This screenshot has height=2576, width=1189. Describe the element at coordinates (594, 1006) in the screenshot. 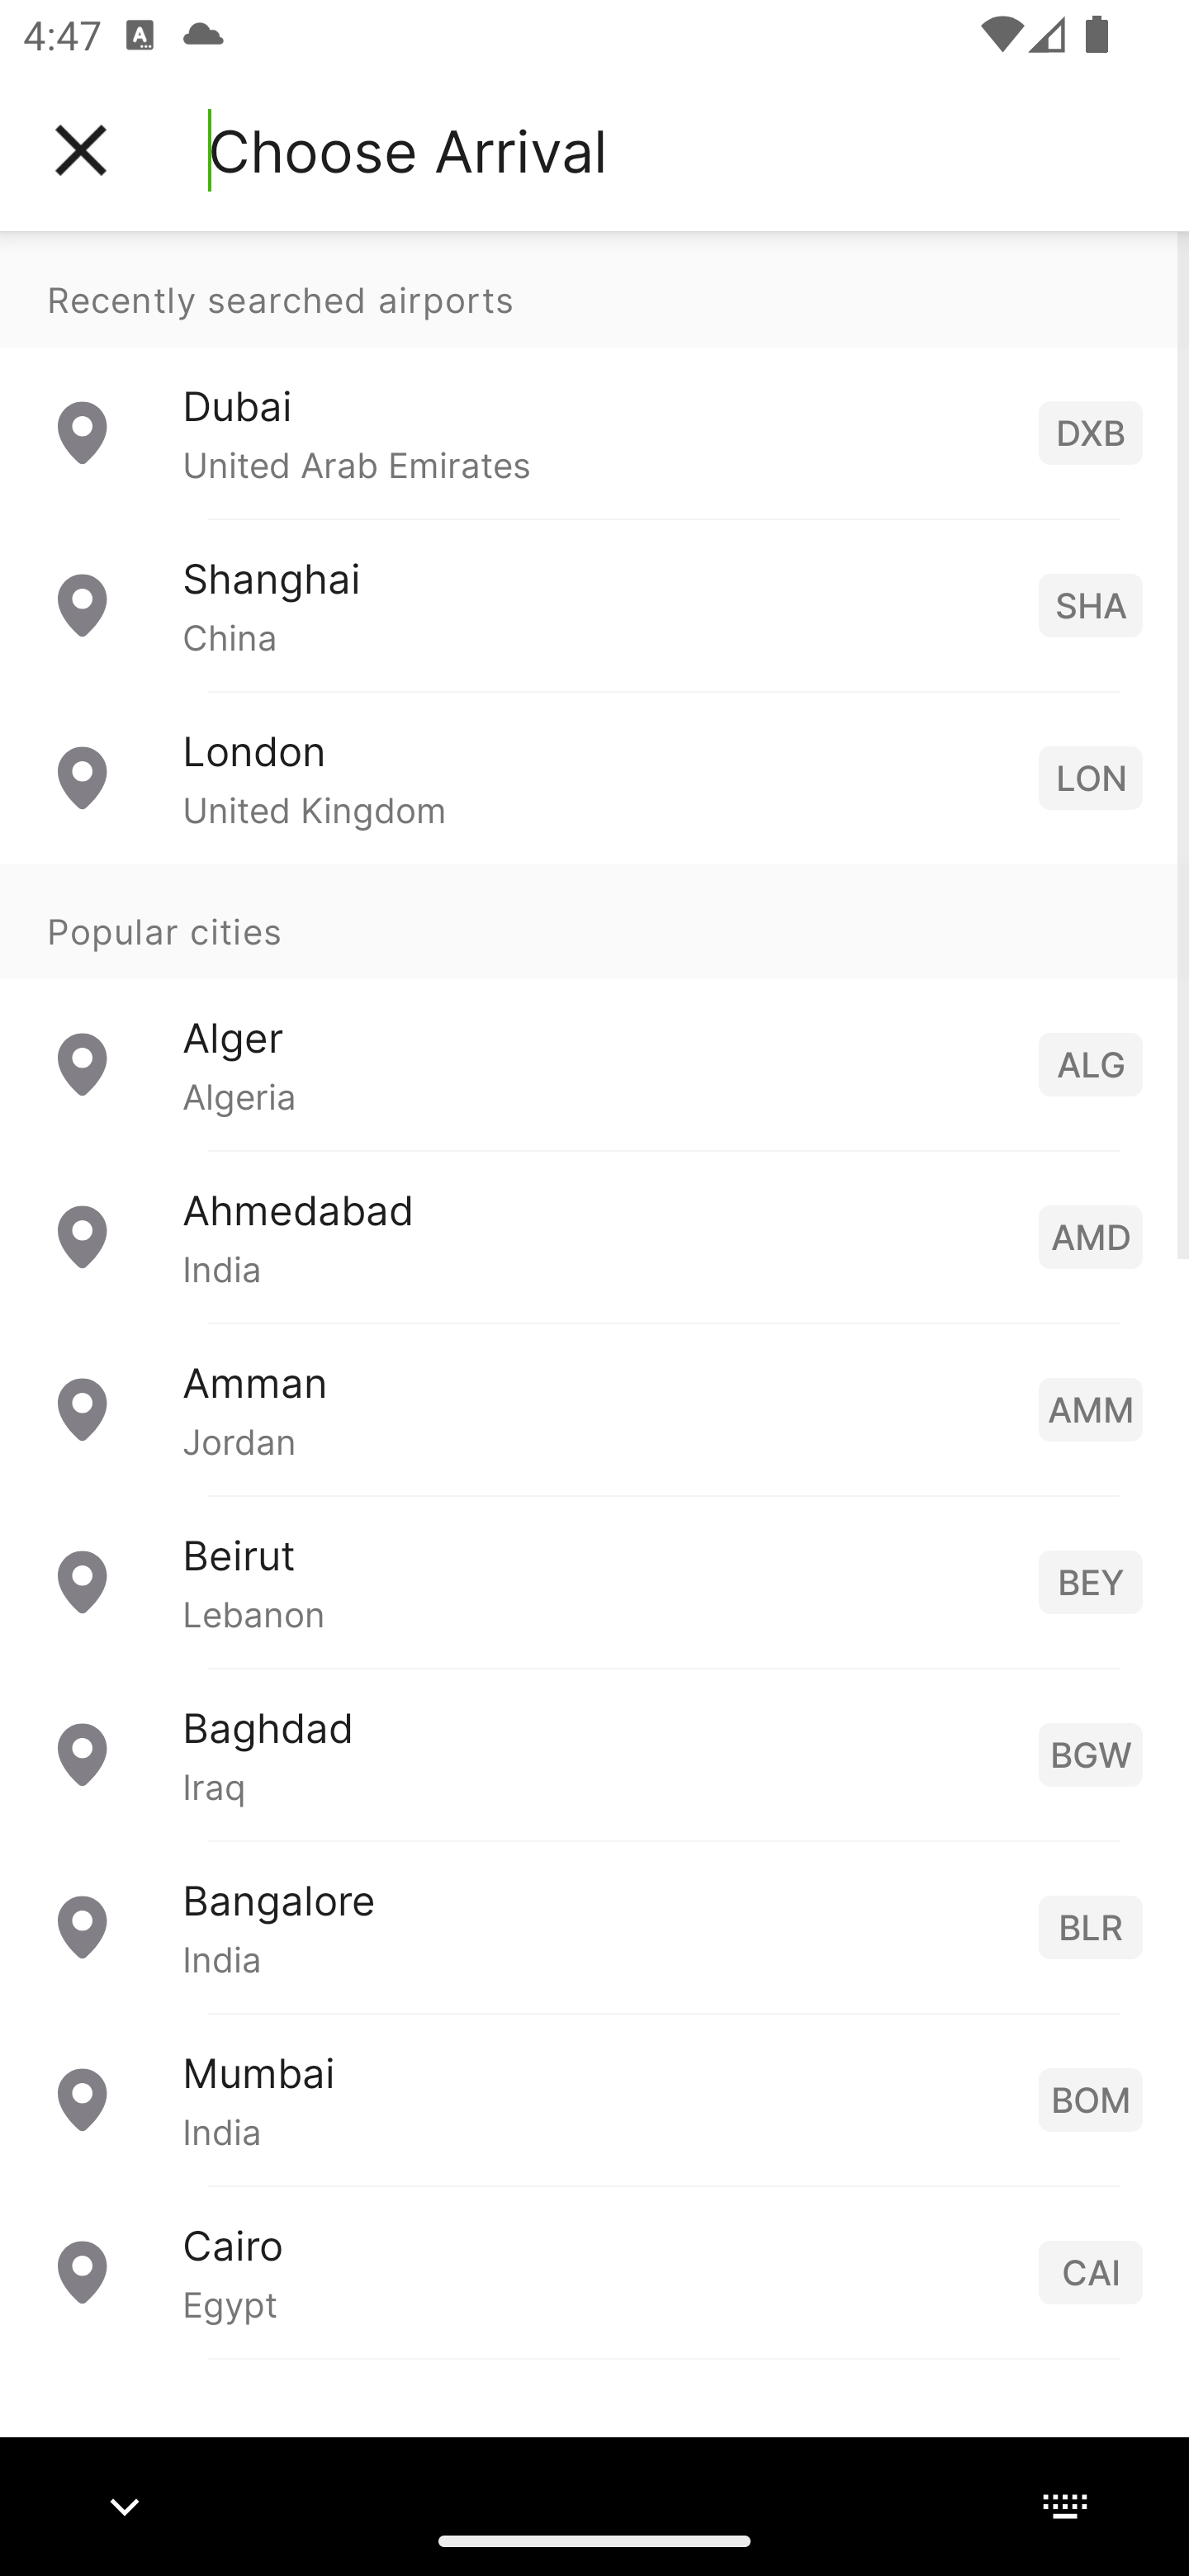

I see `Popular cities Alger Algeria ALG` at that location.